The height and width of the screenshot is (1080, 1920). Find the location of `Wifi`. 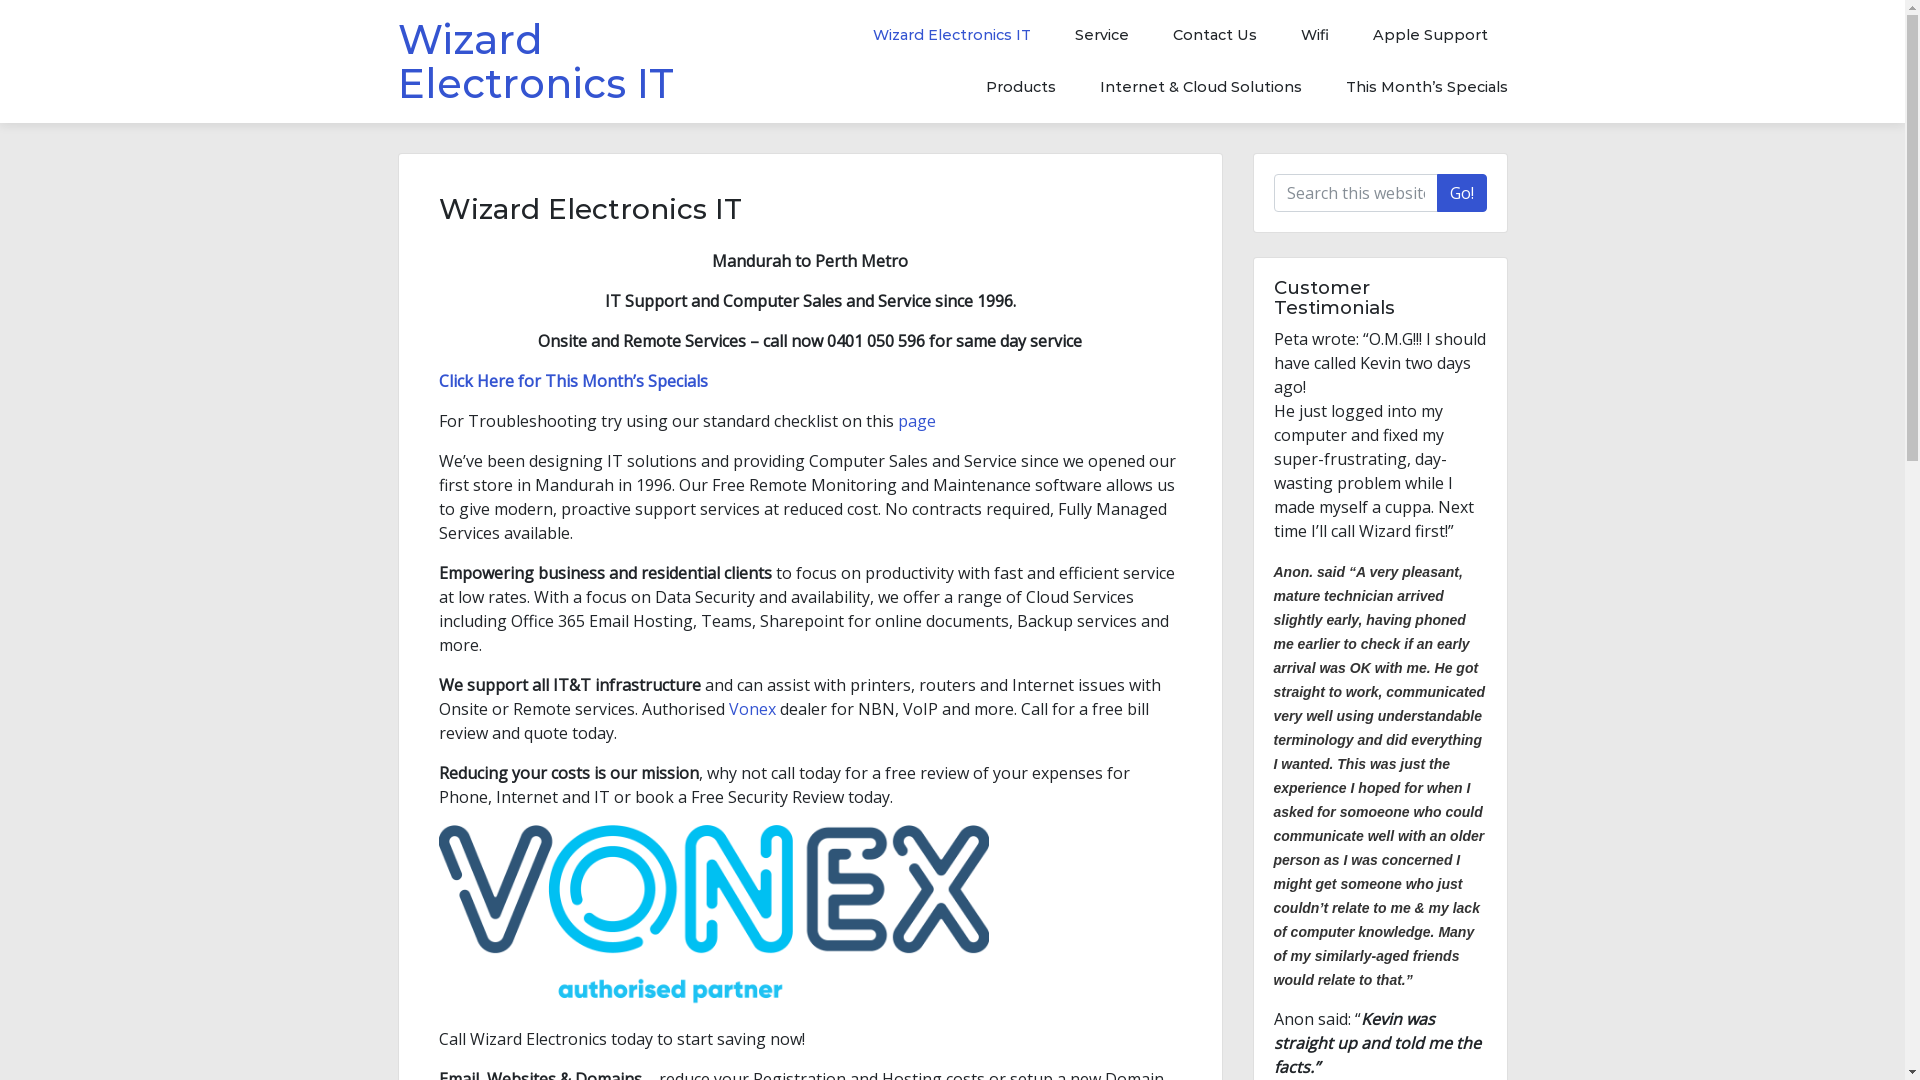

Wifi is located at coordinates (1314, 36).